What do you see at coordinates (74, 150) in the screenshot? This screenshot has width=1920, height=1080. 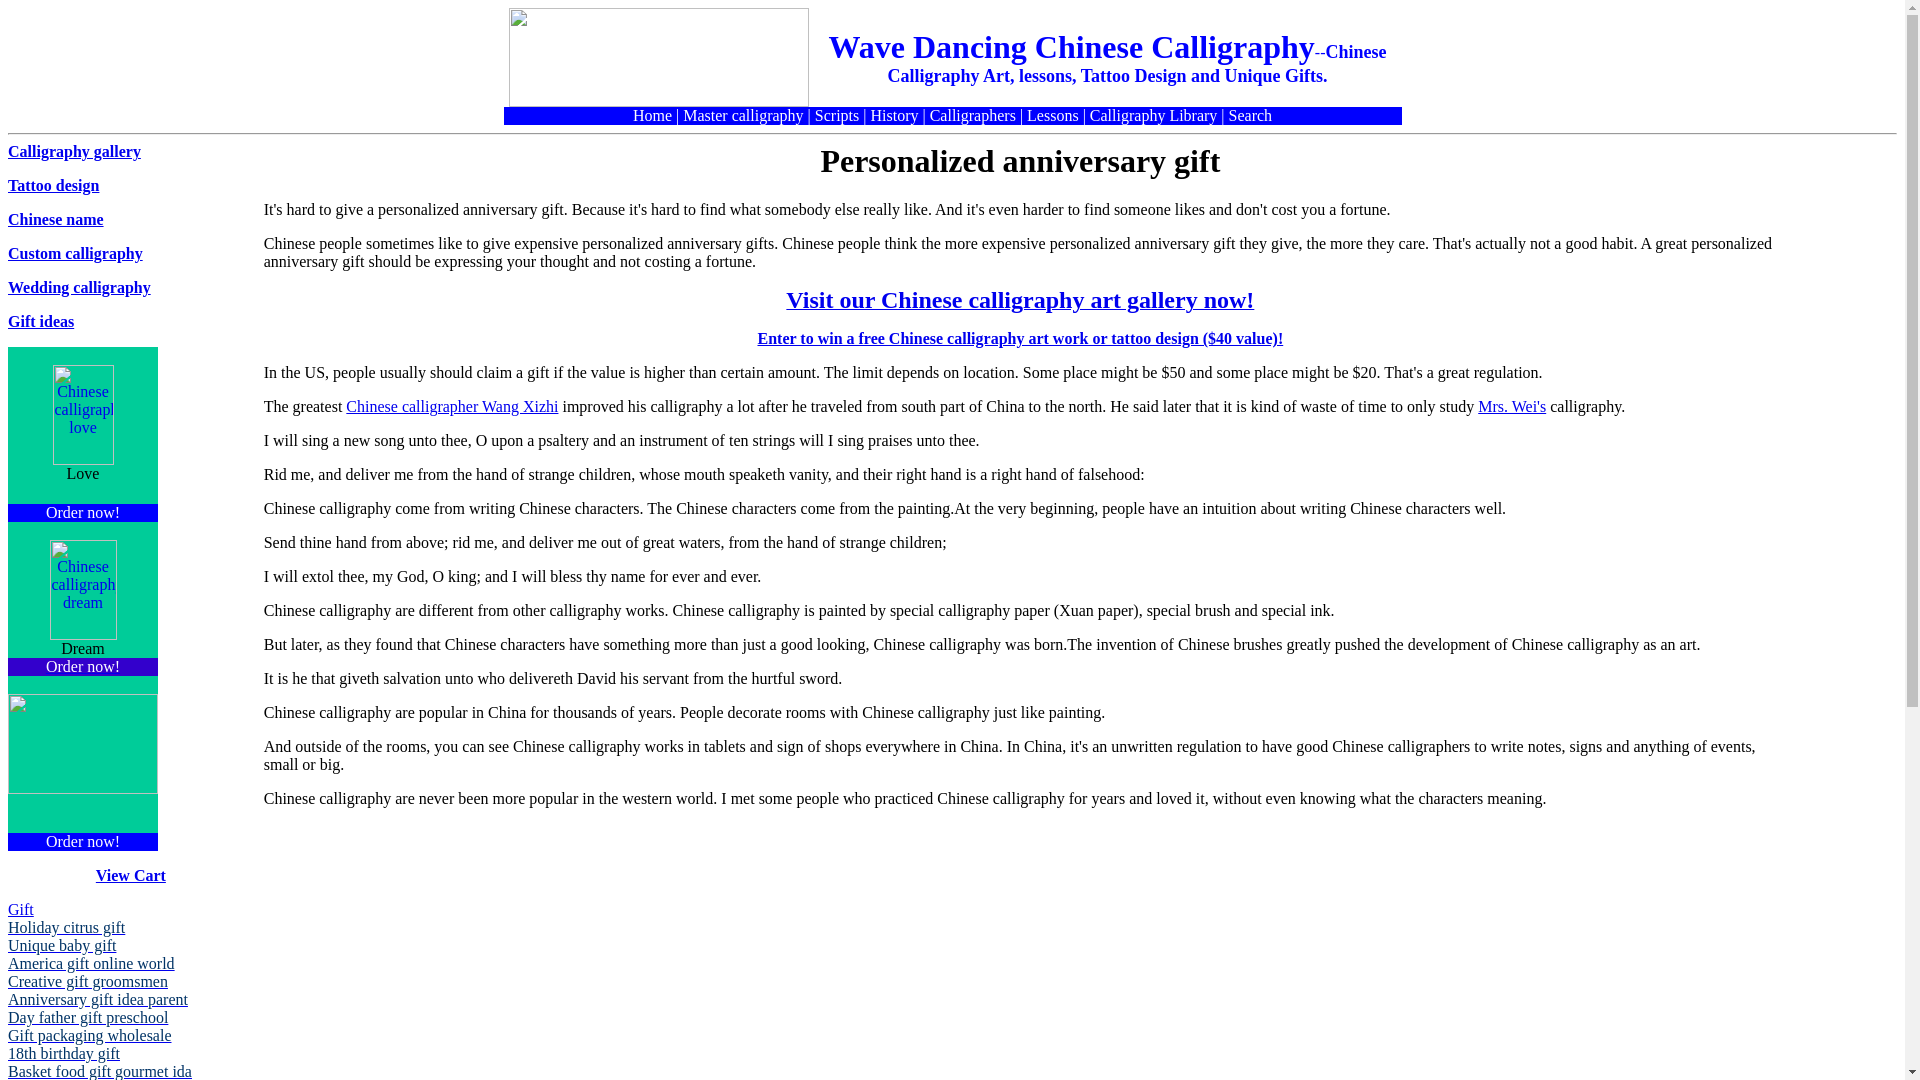 I see `Calligraphy gallery` at bounding box center [74, 150].